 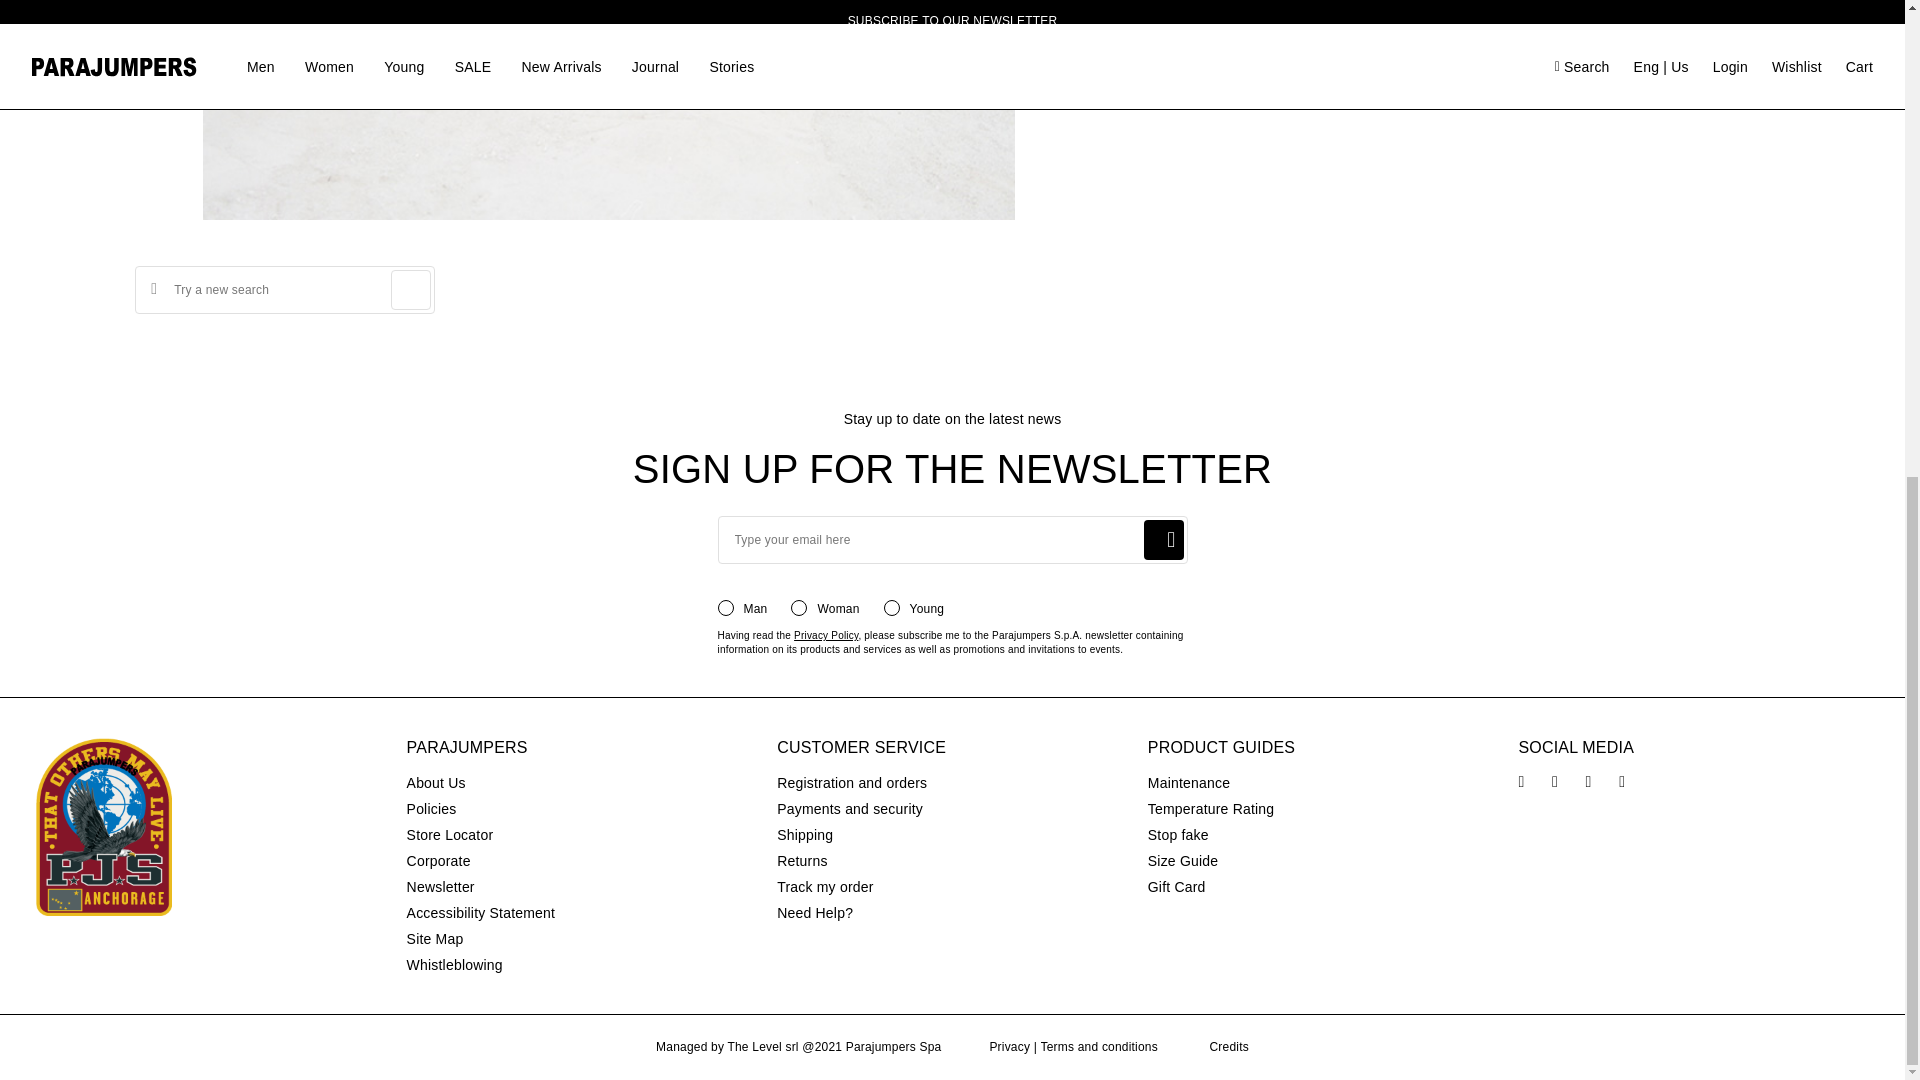 I want to click on Privacy Policy, so click(x=826, y=635).